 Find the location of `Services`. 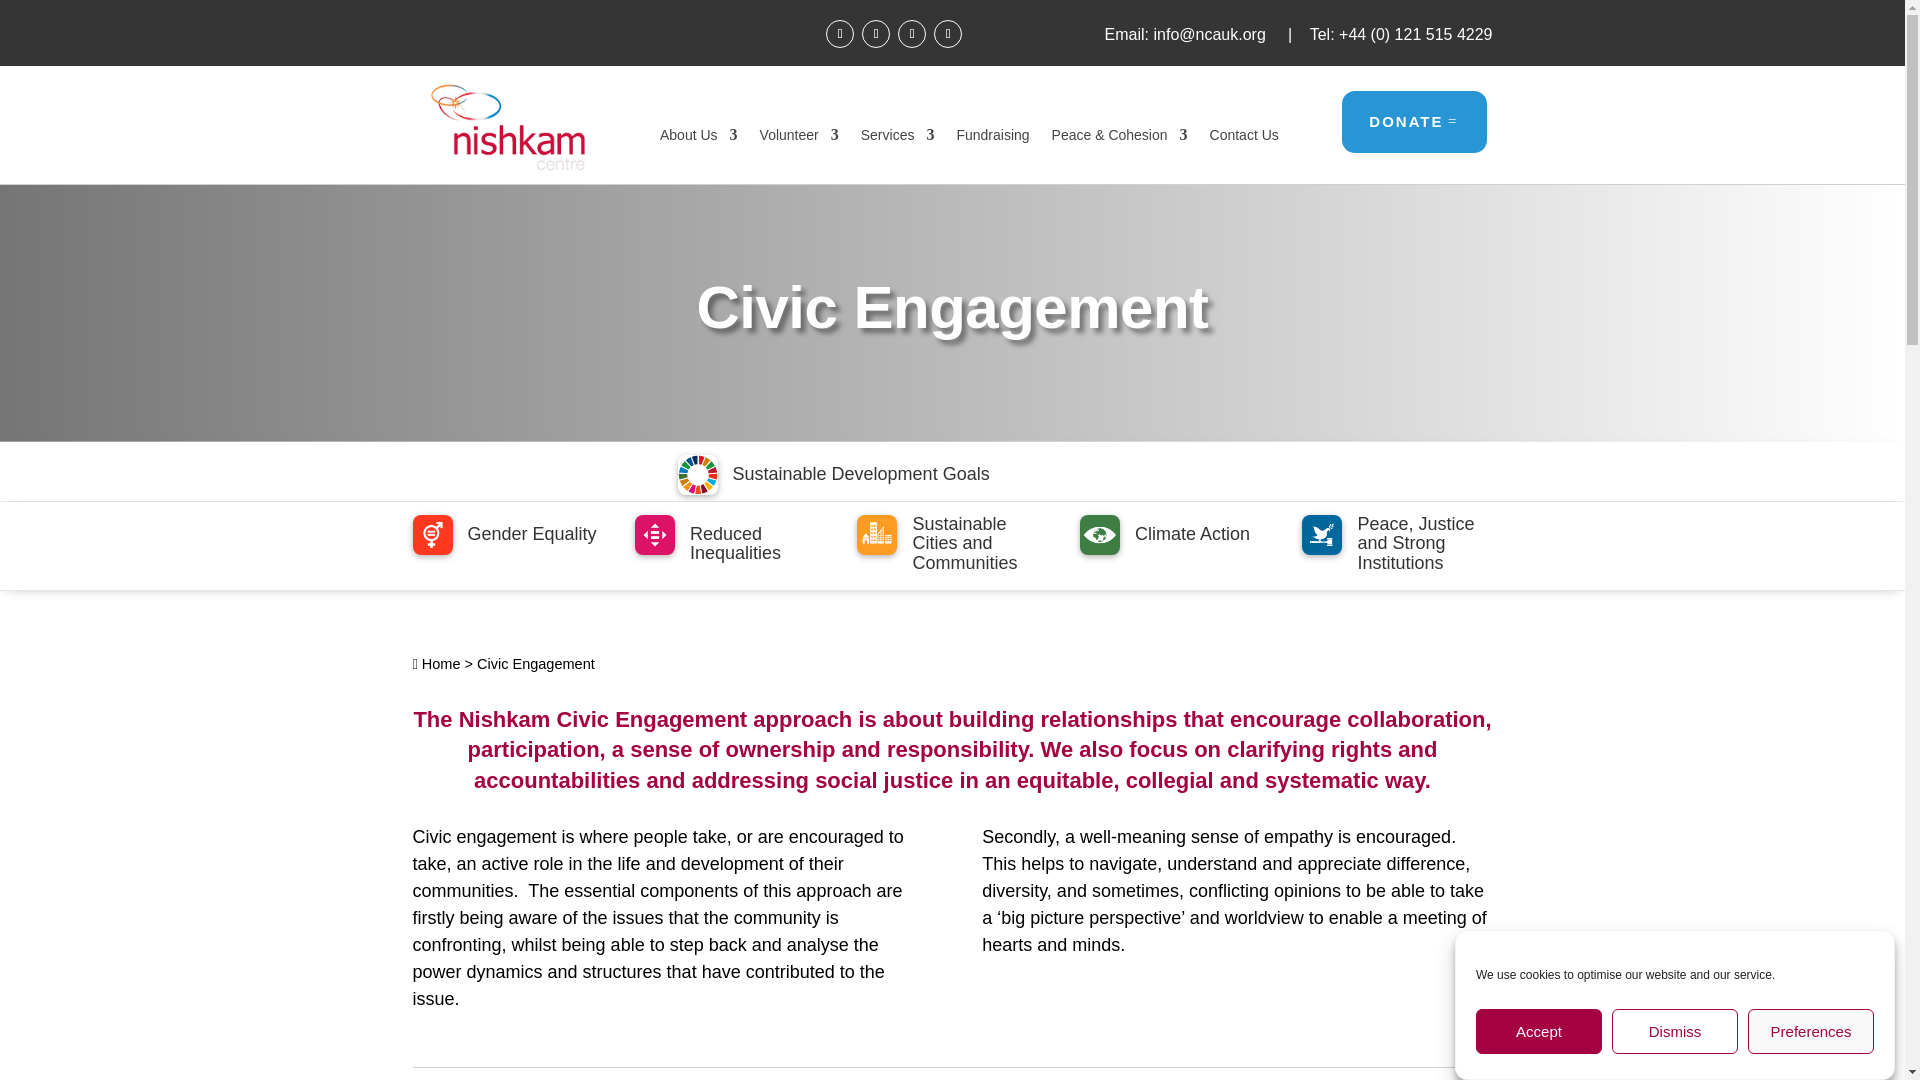

Services is located at coordinates (898, 139).